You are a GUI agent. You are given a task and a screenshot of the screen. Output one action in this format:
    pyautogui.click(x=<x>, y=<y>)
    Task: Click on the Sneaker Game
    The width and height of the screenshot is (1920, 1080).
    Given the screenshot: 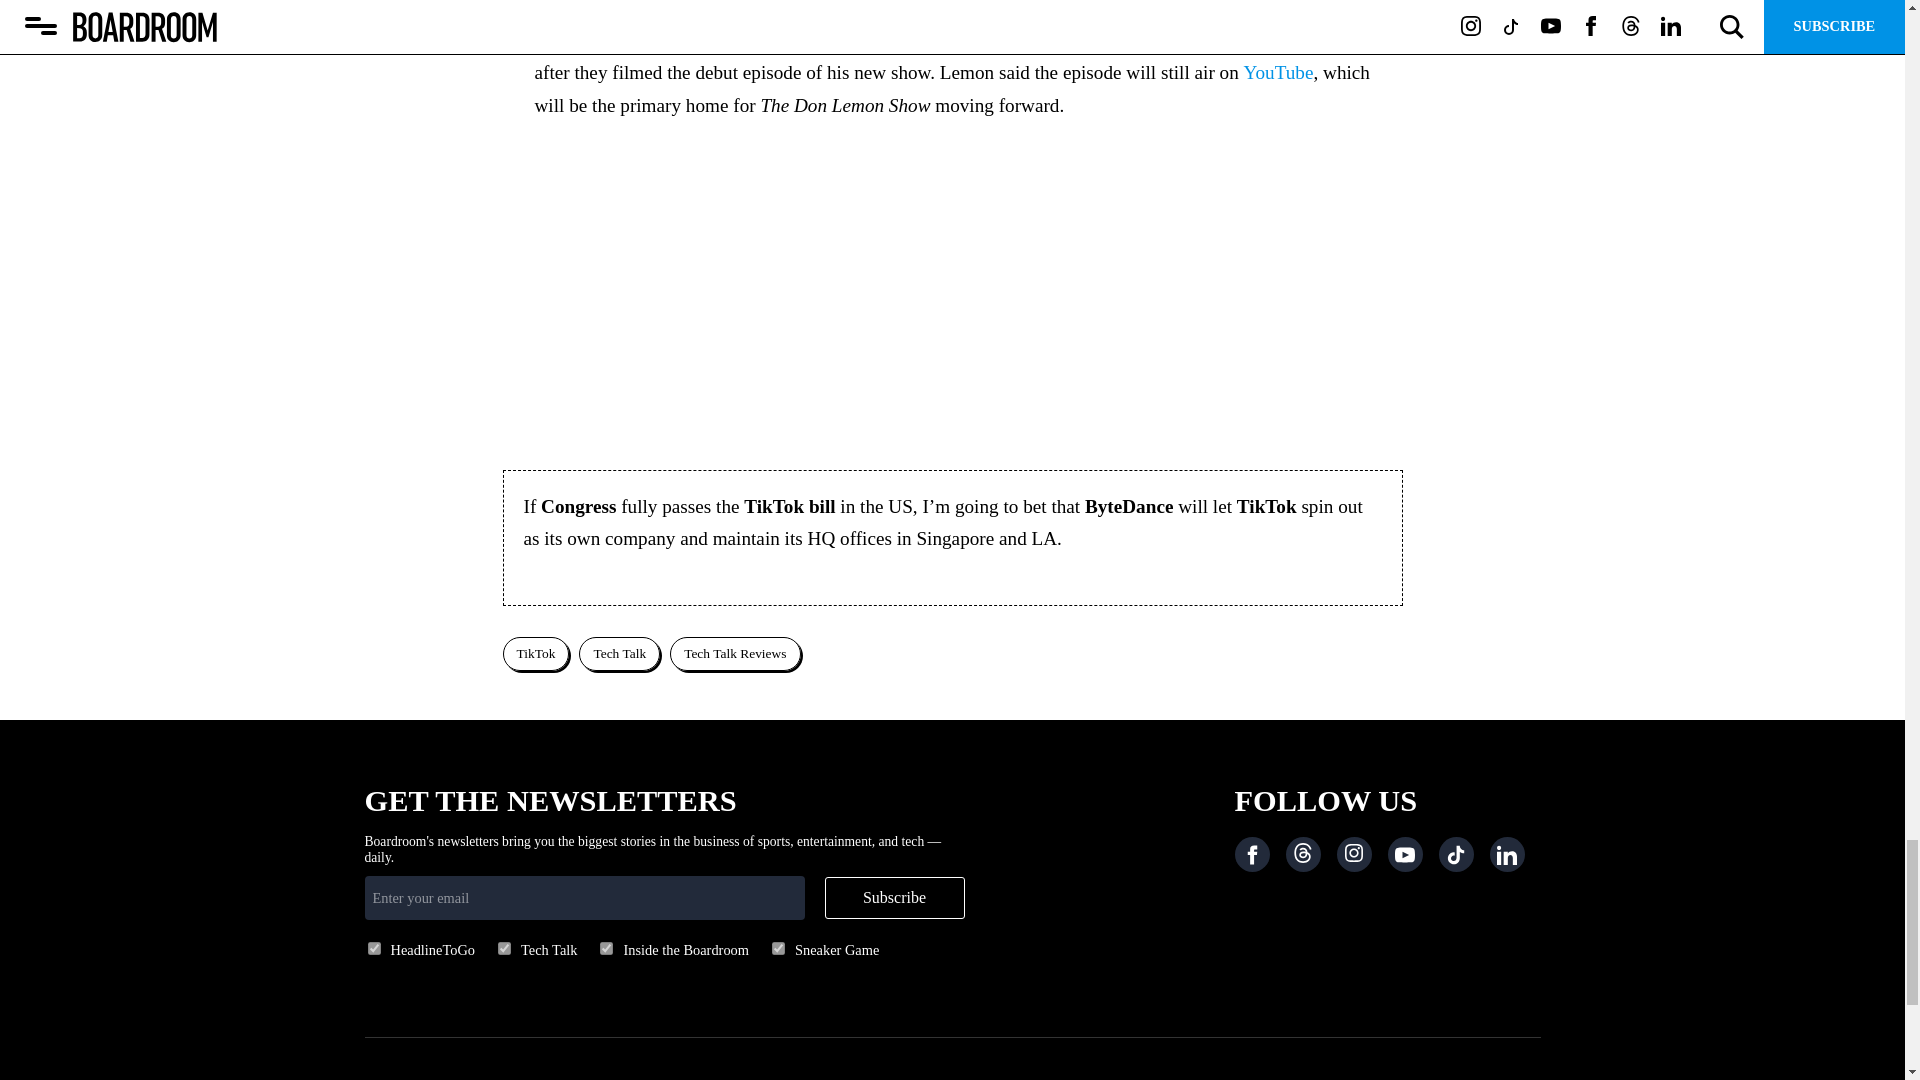 What is the action you would take?
    pyautogui.click(x=778, y=948)
    